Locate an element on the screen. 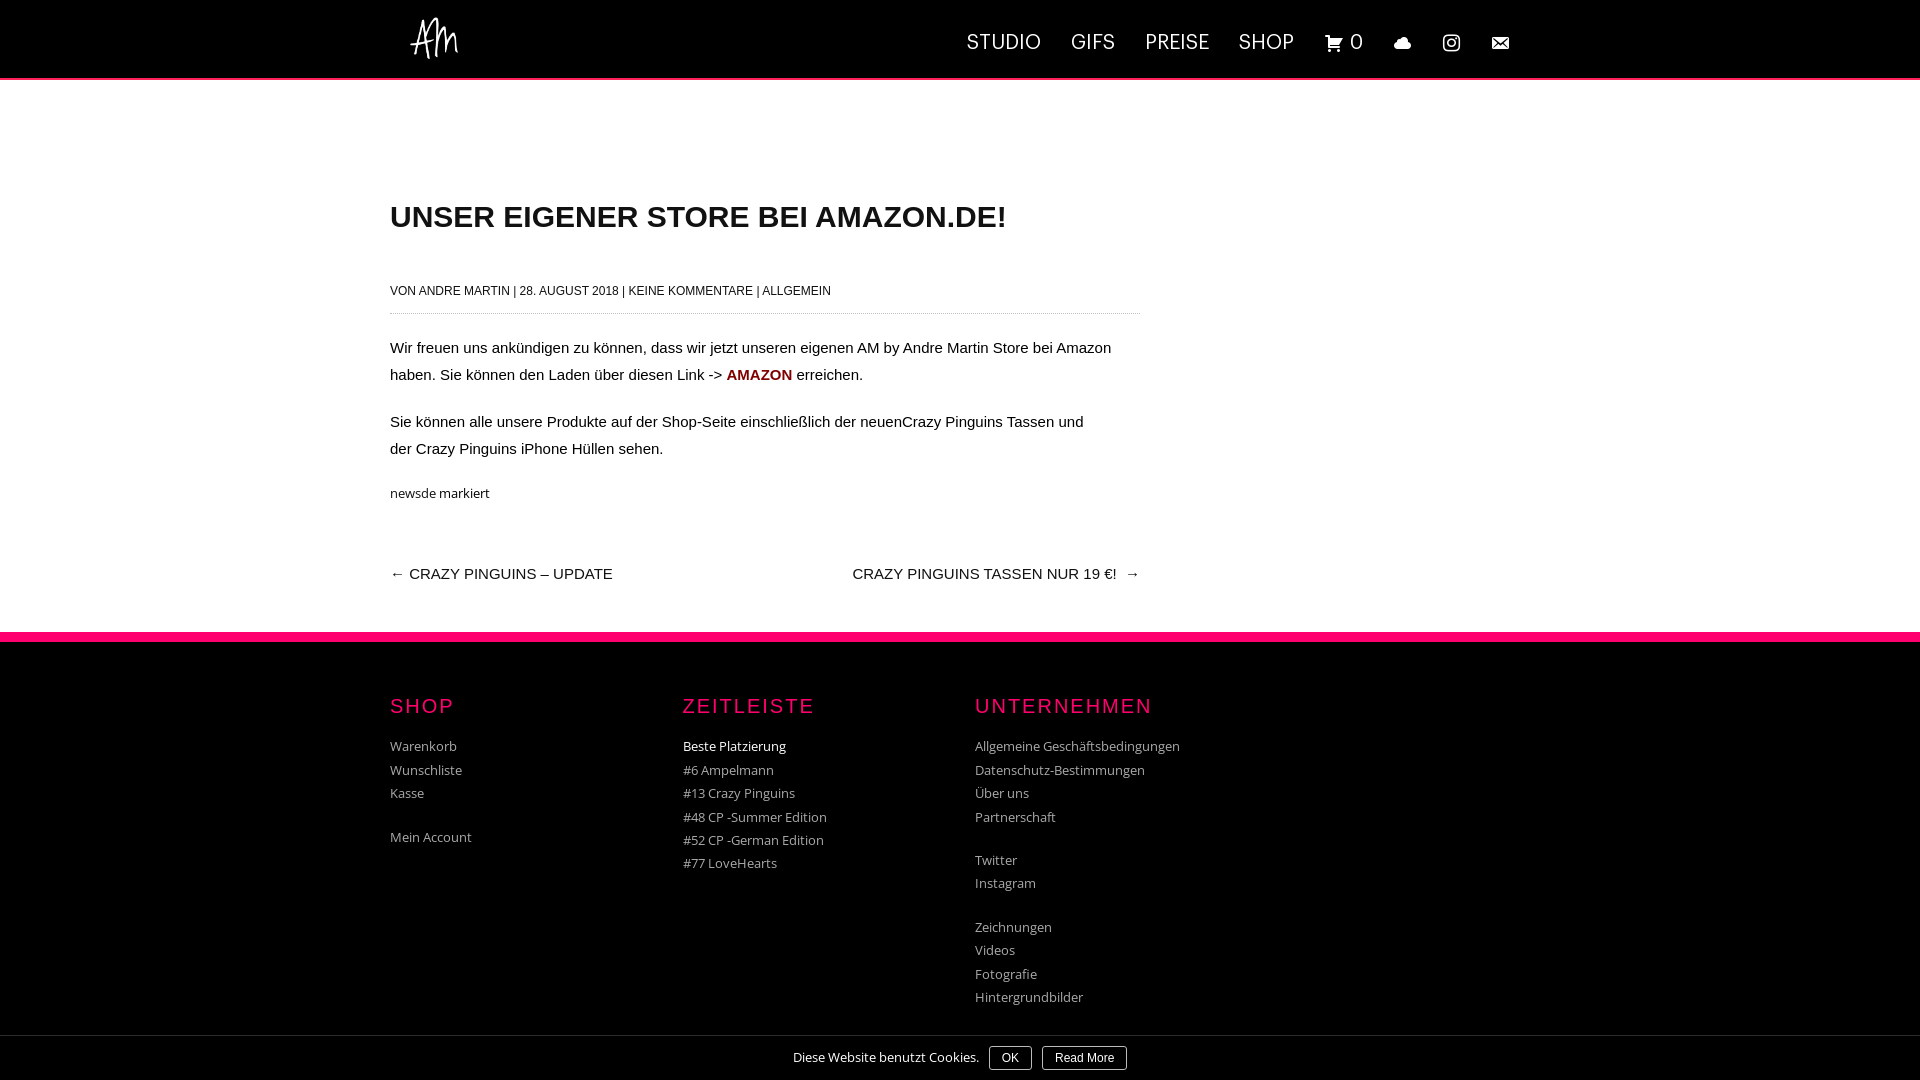  Datenschutz-Bestimmungen is located at coordinates (1060, 770).